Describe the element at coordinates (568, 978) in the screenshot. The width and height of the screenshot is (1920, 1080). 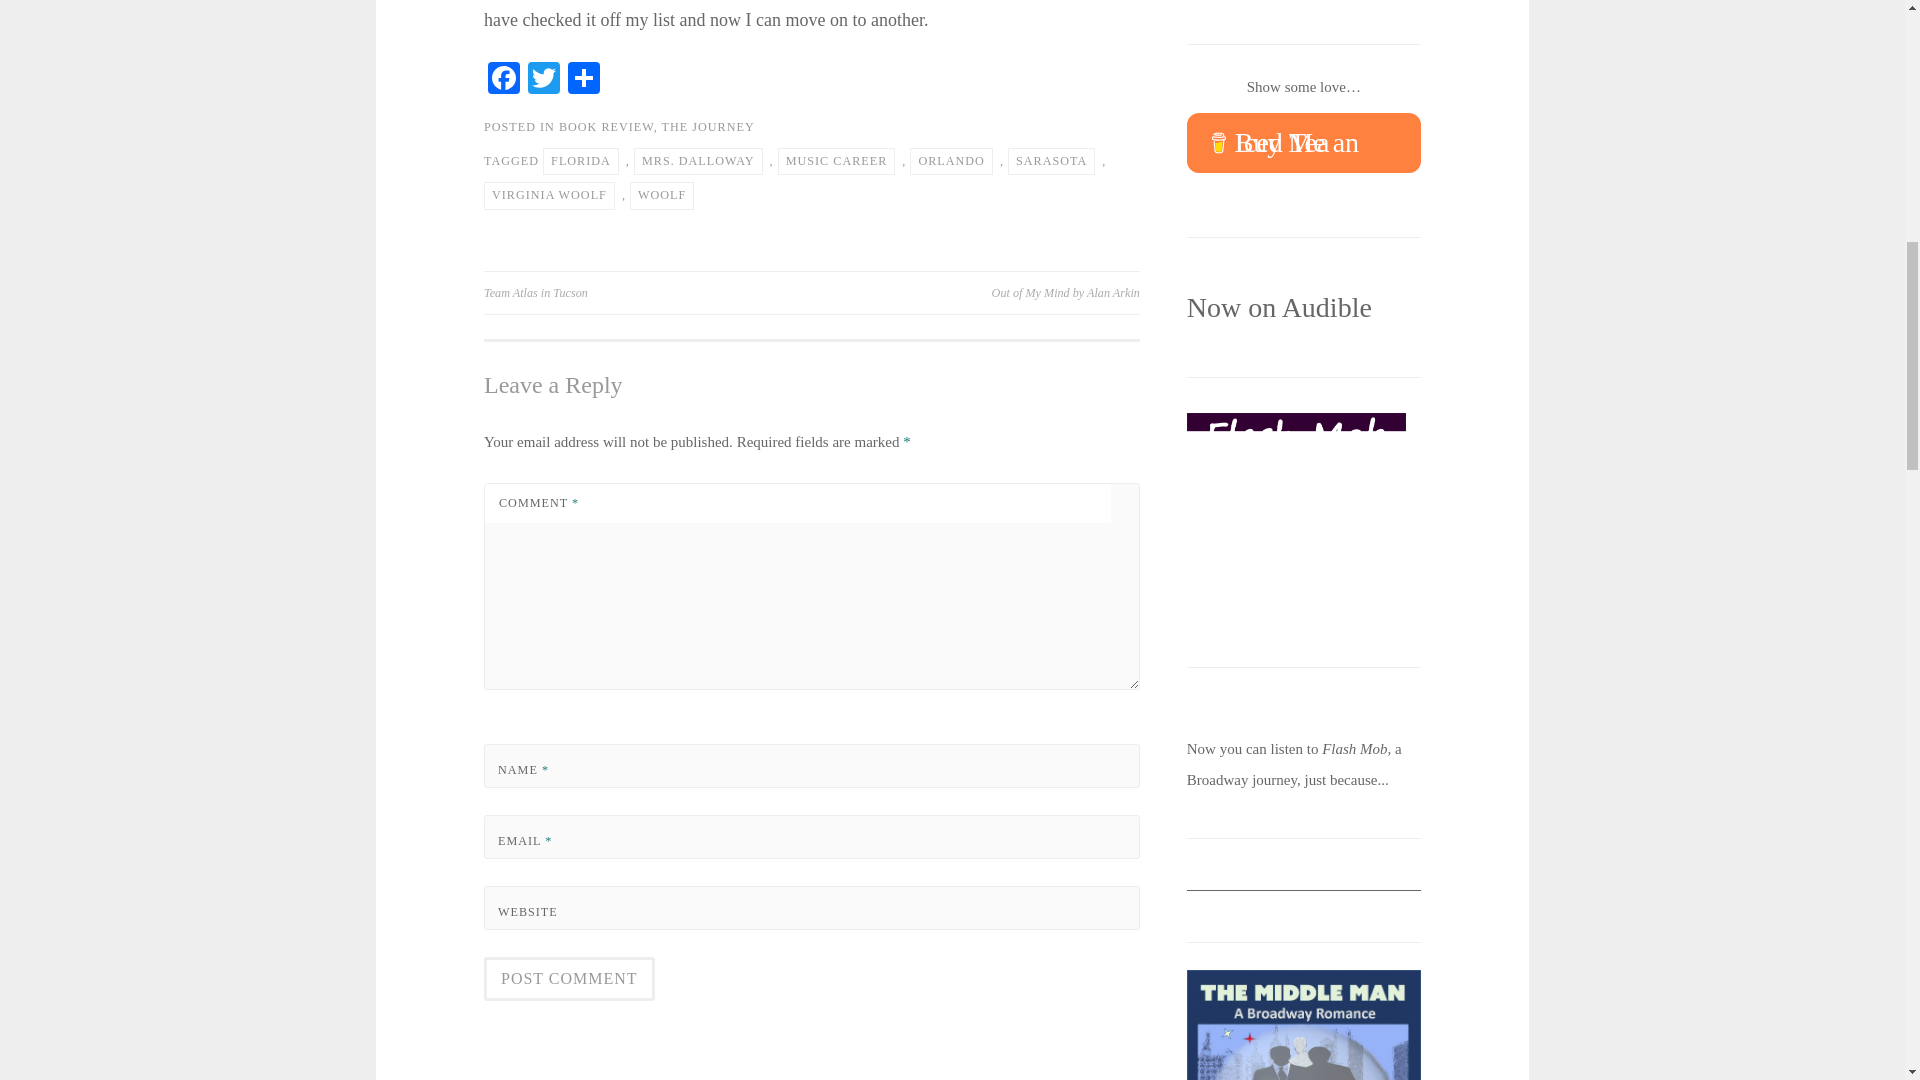
I see `Post Comment` at that location.